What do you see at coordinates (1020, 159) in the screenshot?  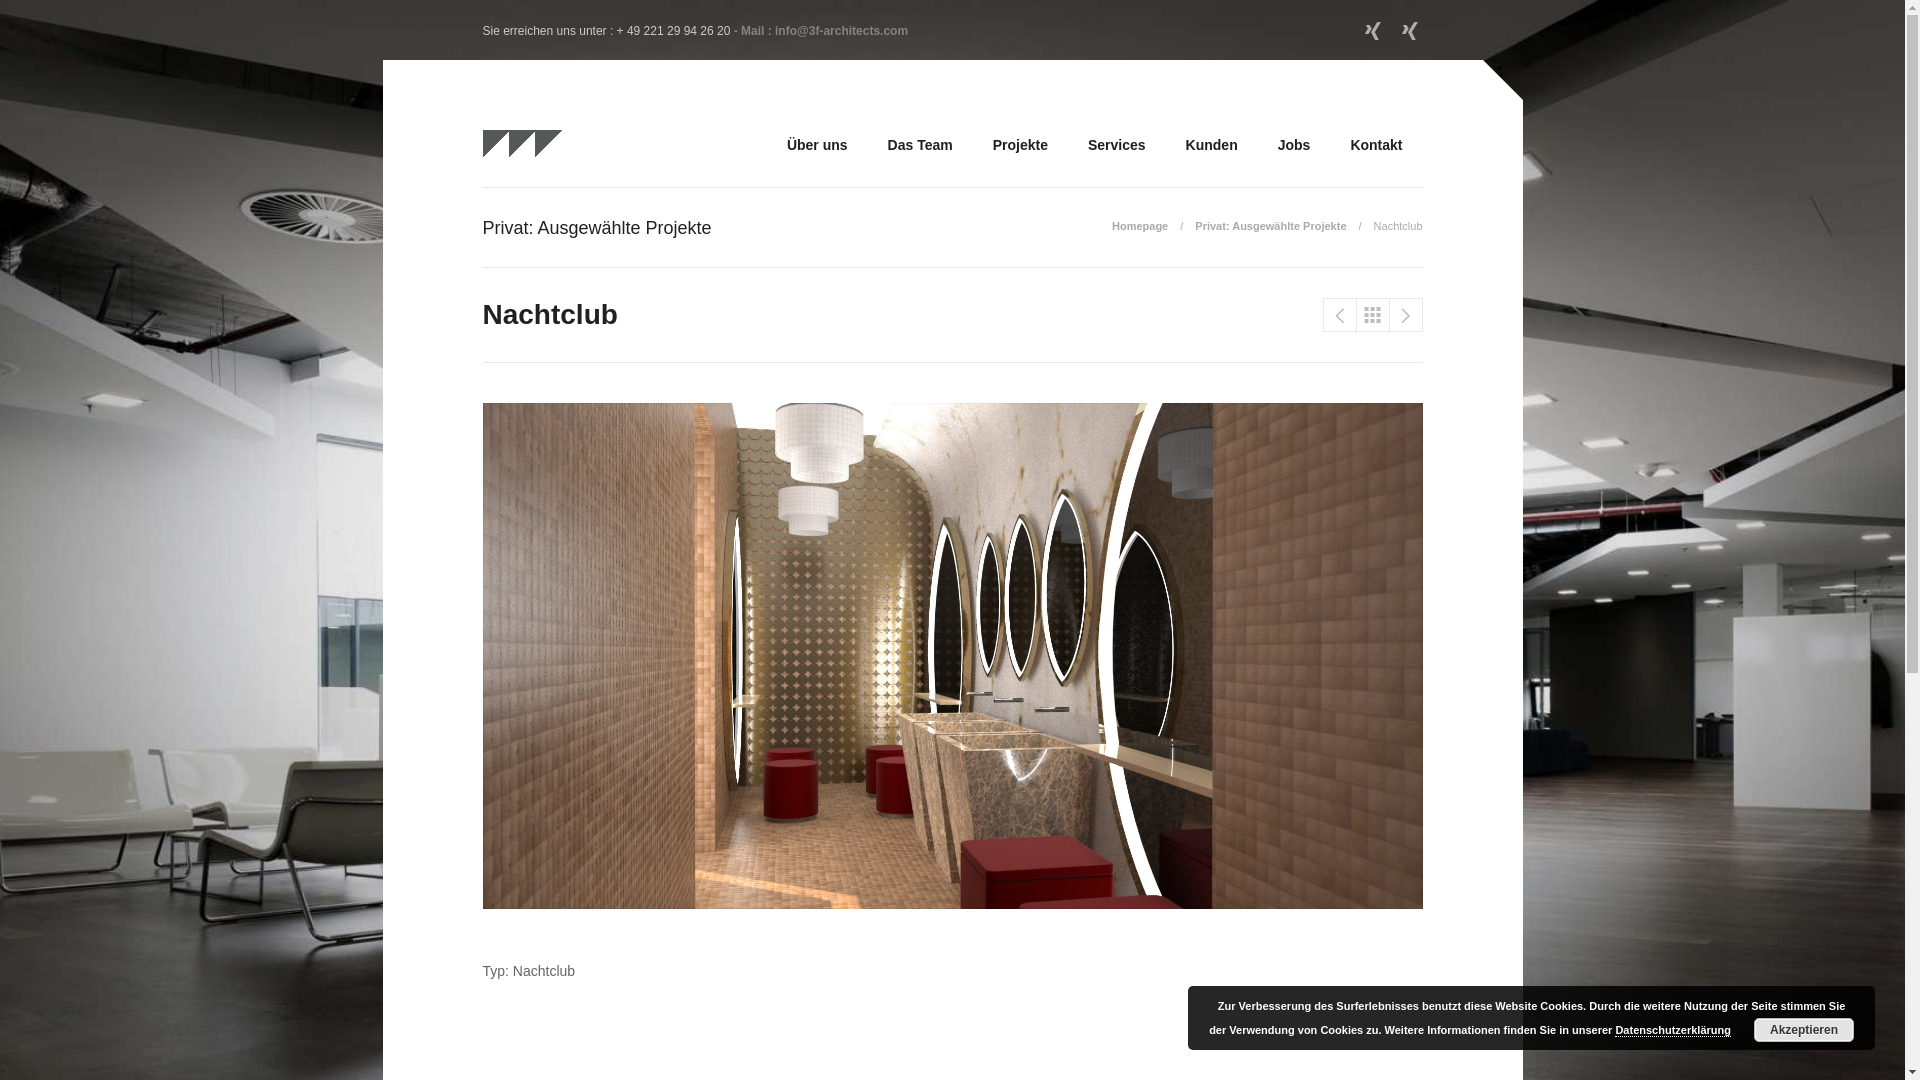 I see `Projekte` at bounding box center [1020, 159].